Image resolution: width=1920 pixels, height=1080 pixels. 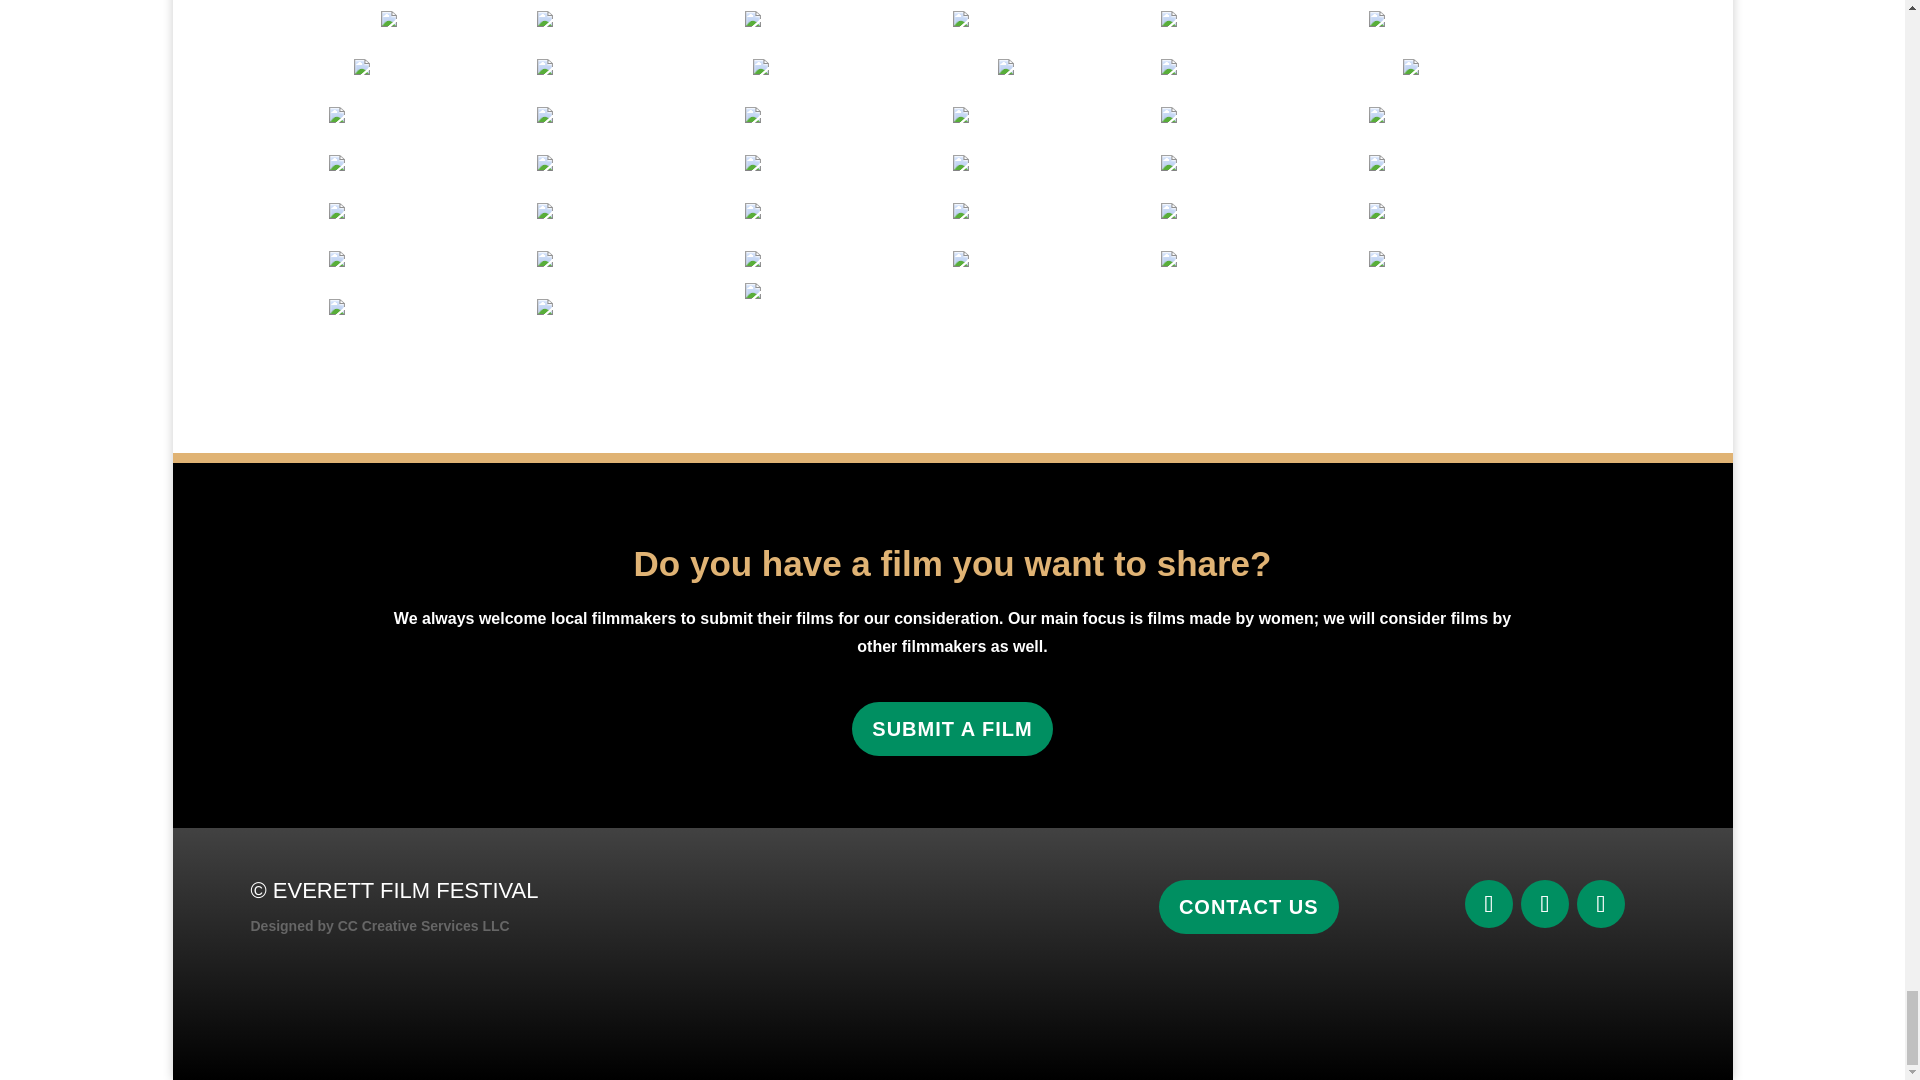 I want to click on logos-16, so click(x=1056, y=18).